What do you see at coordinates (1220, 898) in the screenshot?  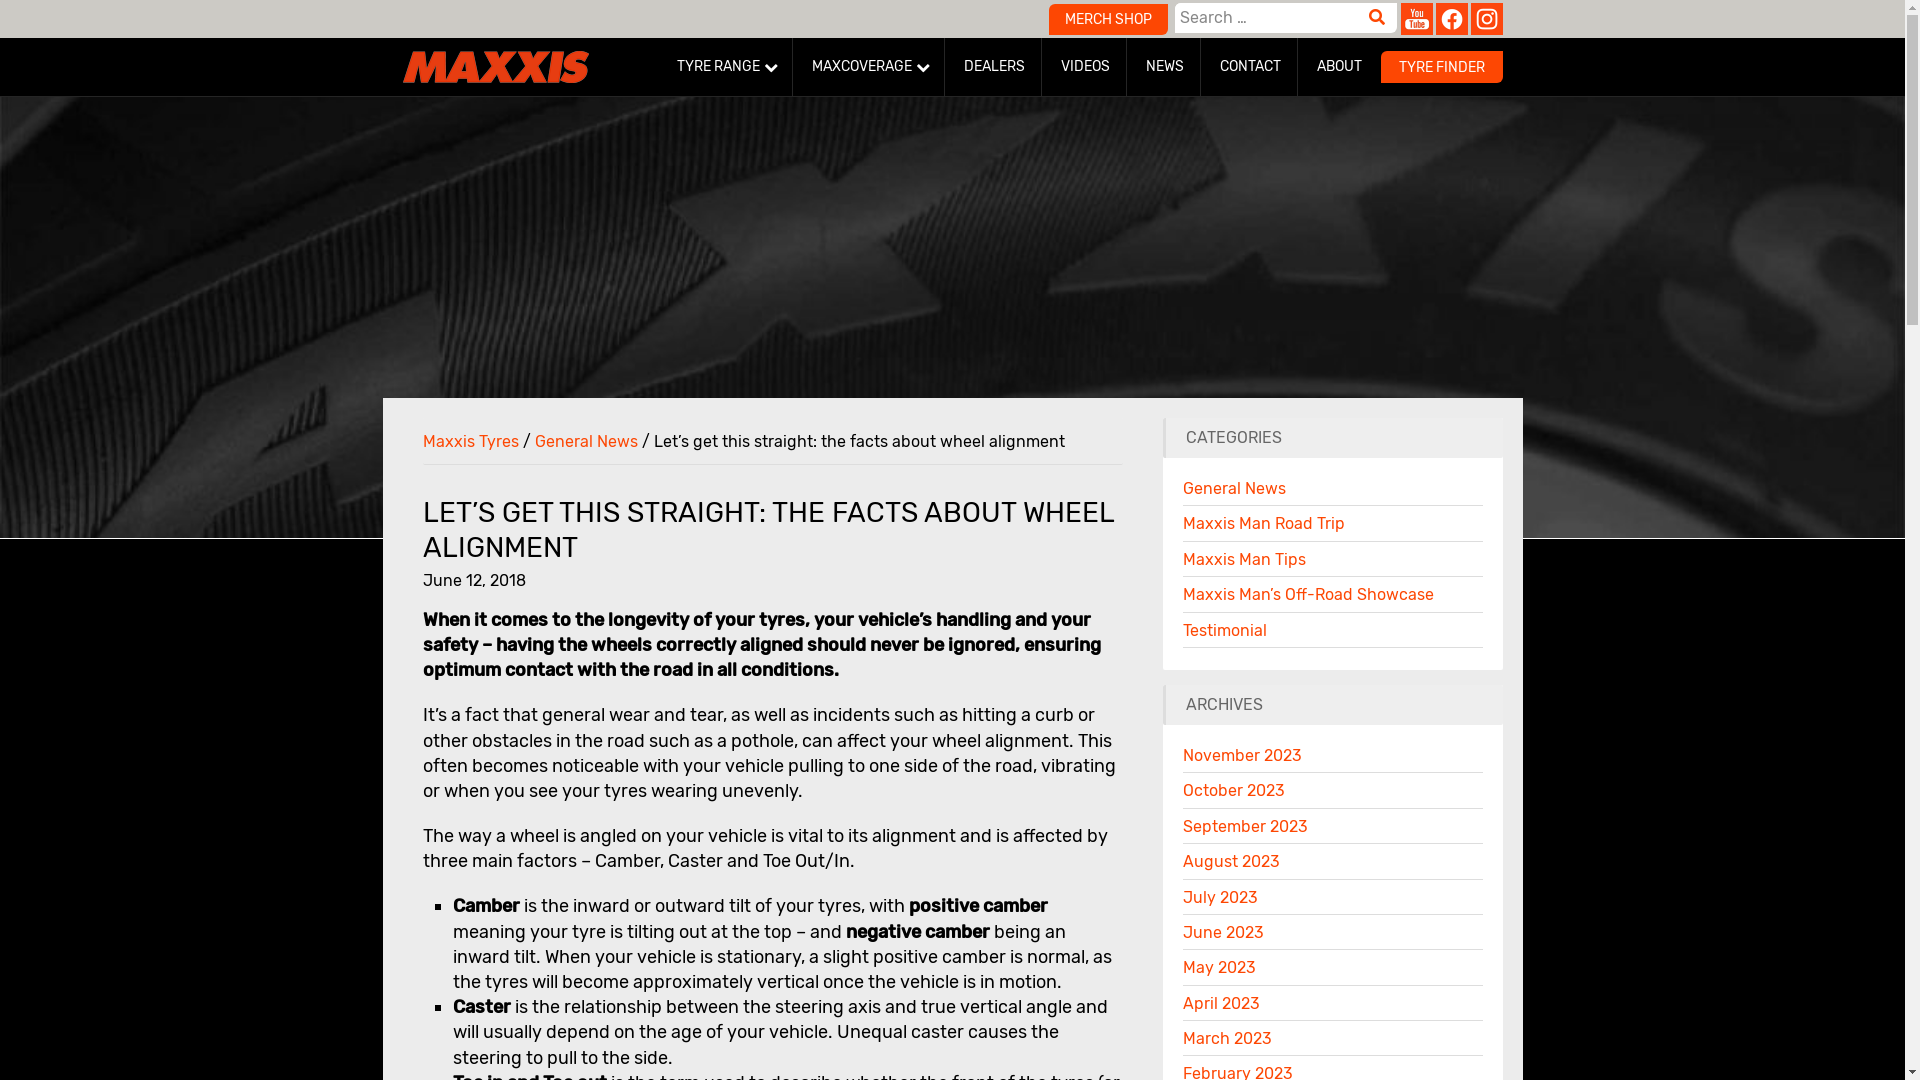 I see `July 2023` at bounding box center [1220, 898].